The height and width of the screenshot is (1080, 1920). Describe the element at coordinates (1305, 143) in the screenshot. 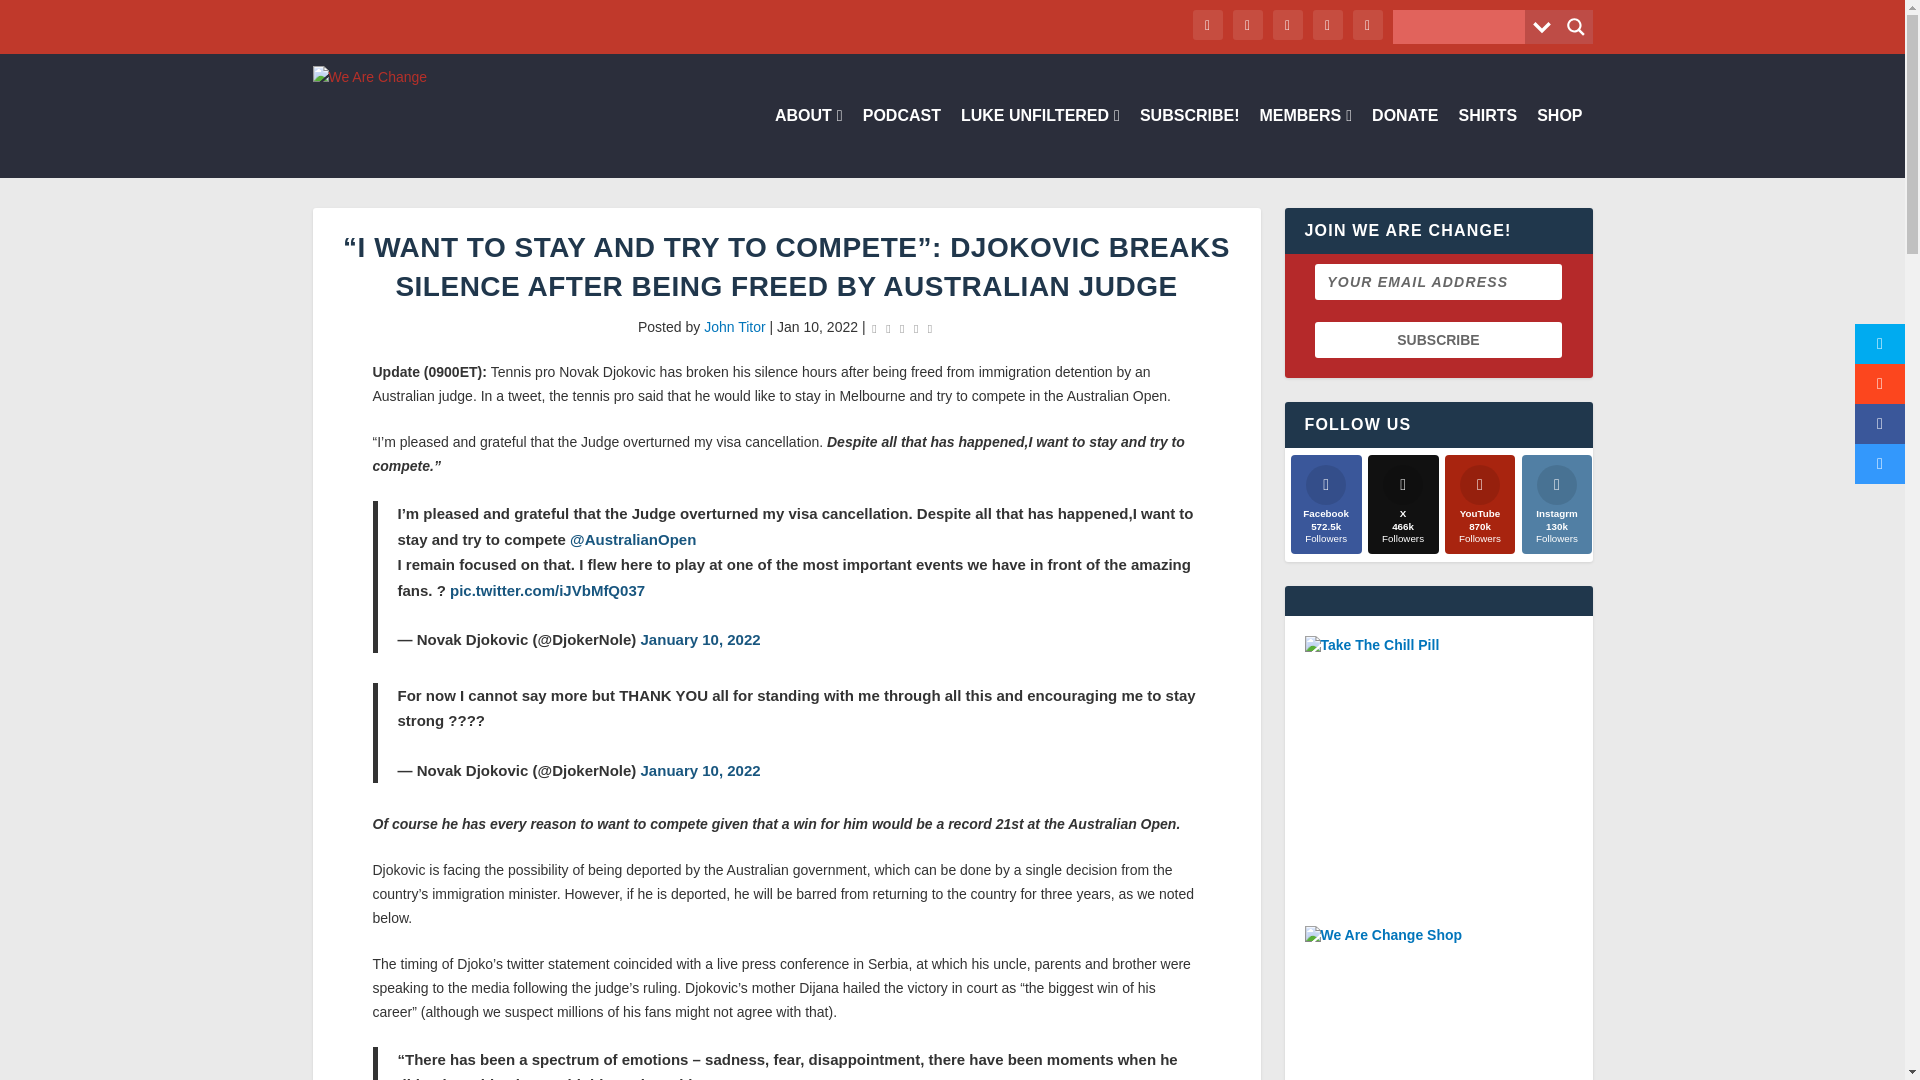

I see `MEMBERS` at that location.